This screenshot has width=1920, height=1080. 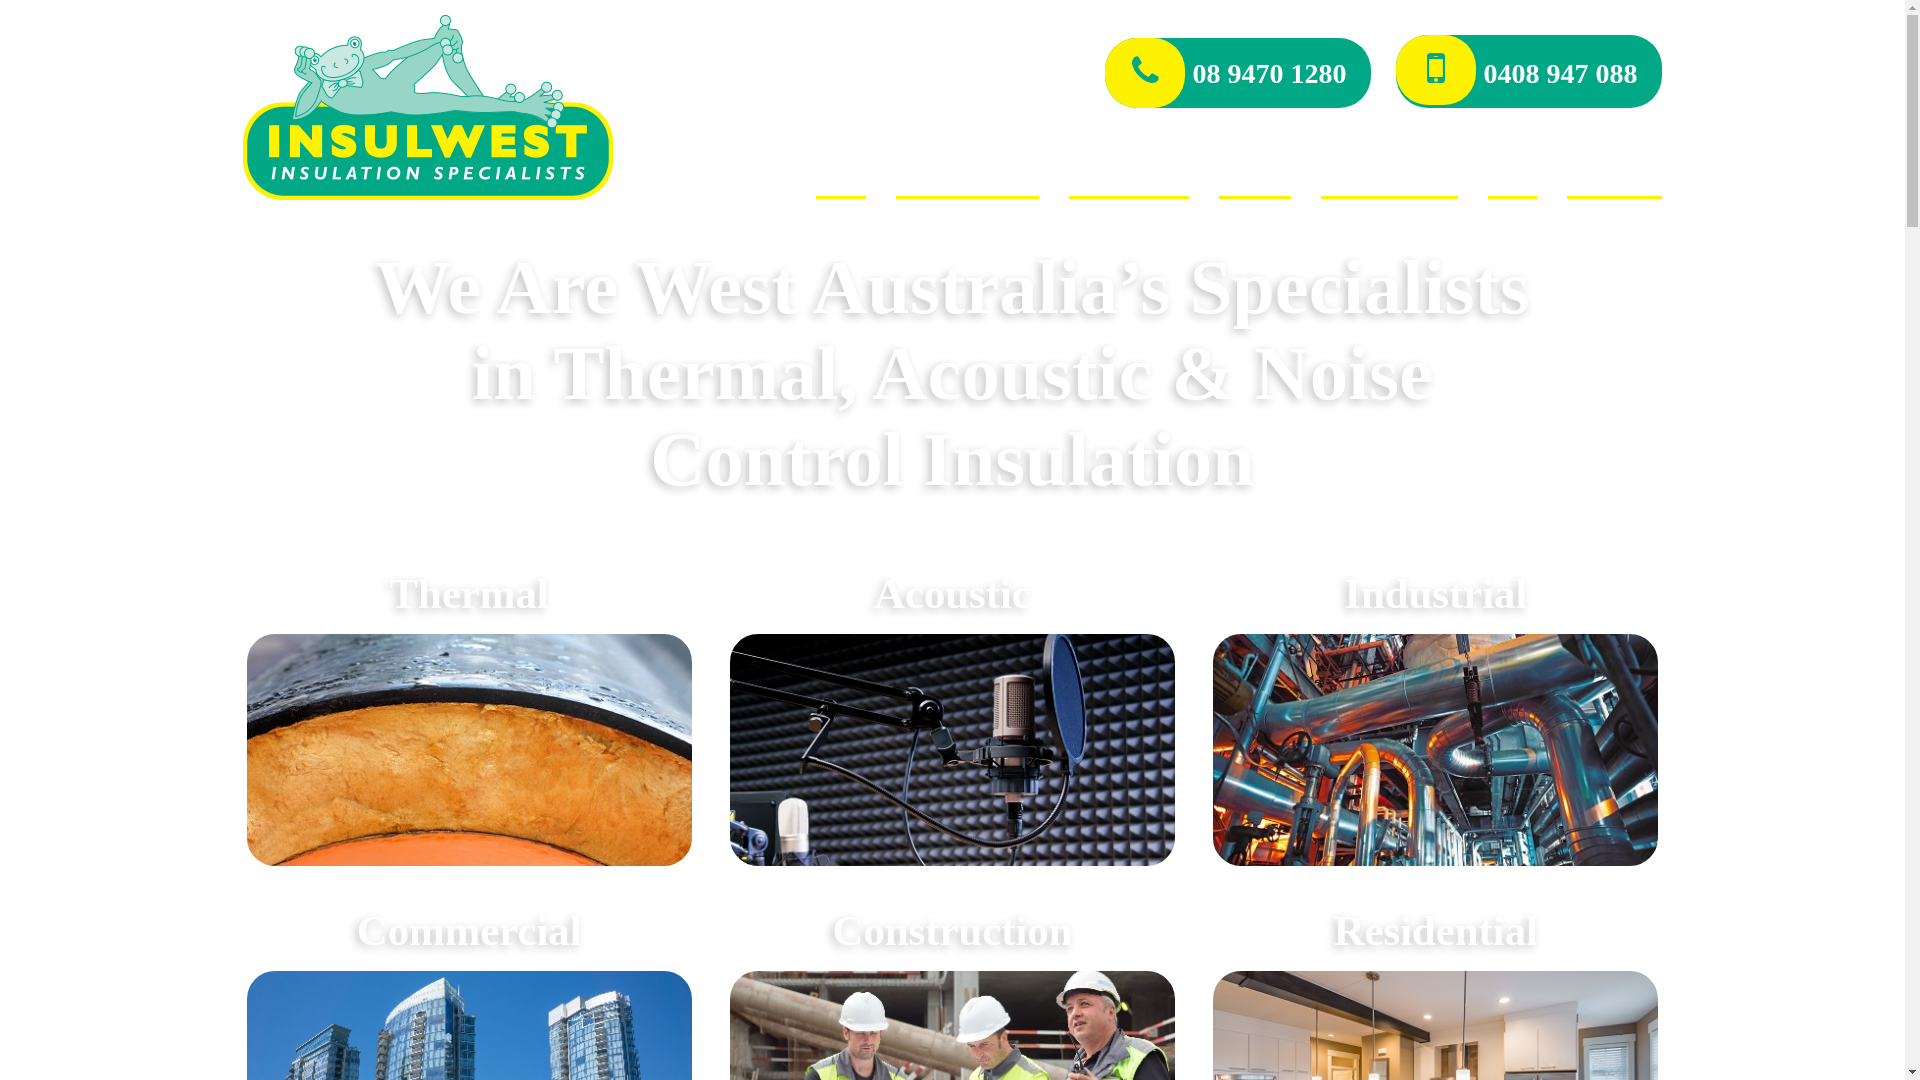 I want to click on Application, so click(x=1129, y=178).